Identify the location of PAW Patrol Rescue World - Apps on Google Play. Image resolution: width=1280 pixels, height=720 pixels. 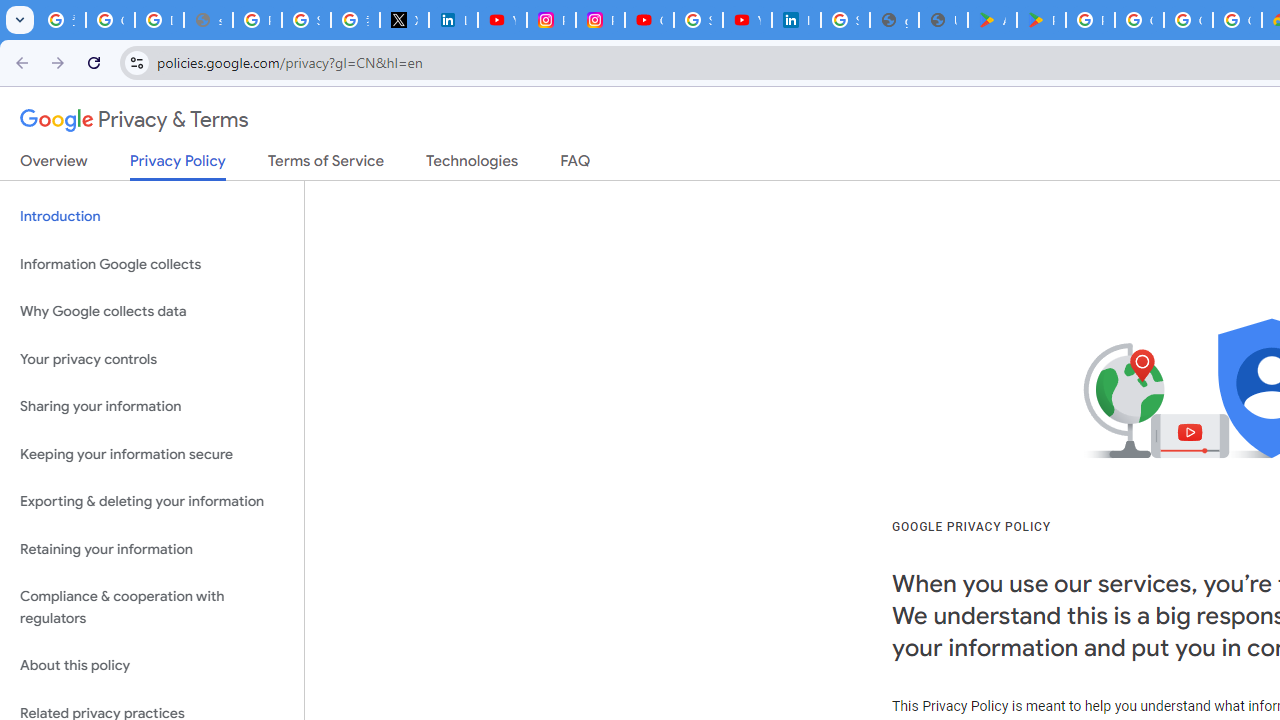
(1042, 20).